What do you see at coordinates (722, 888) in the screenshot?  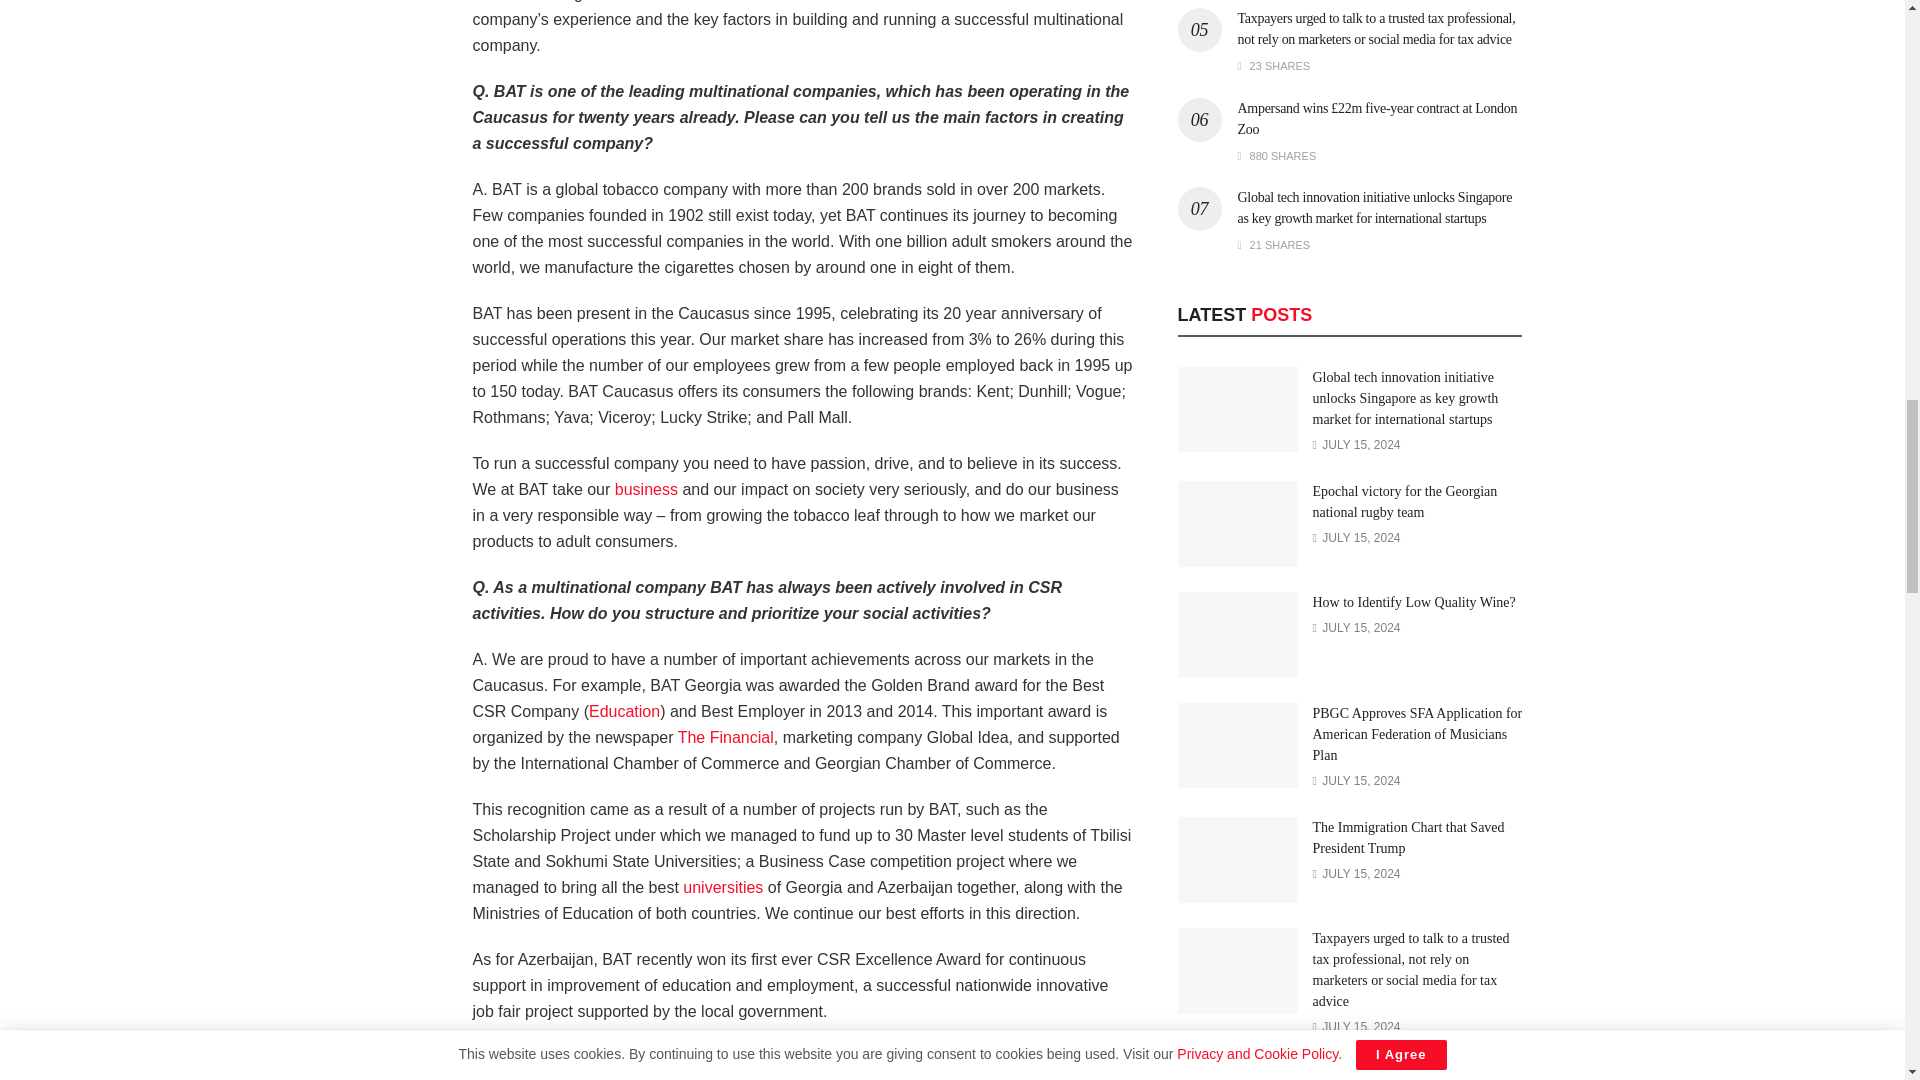 I see `School` at bounding box center [722, 888].